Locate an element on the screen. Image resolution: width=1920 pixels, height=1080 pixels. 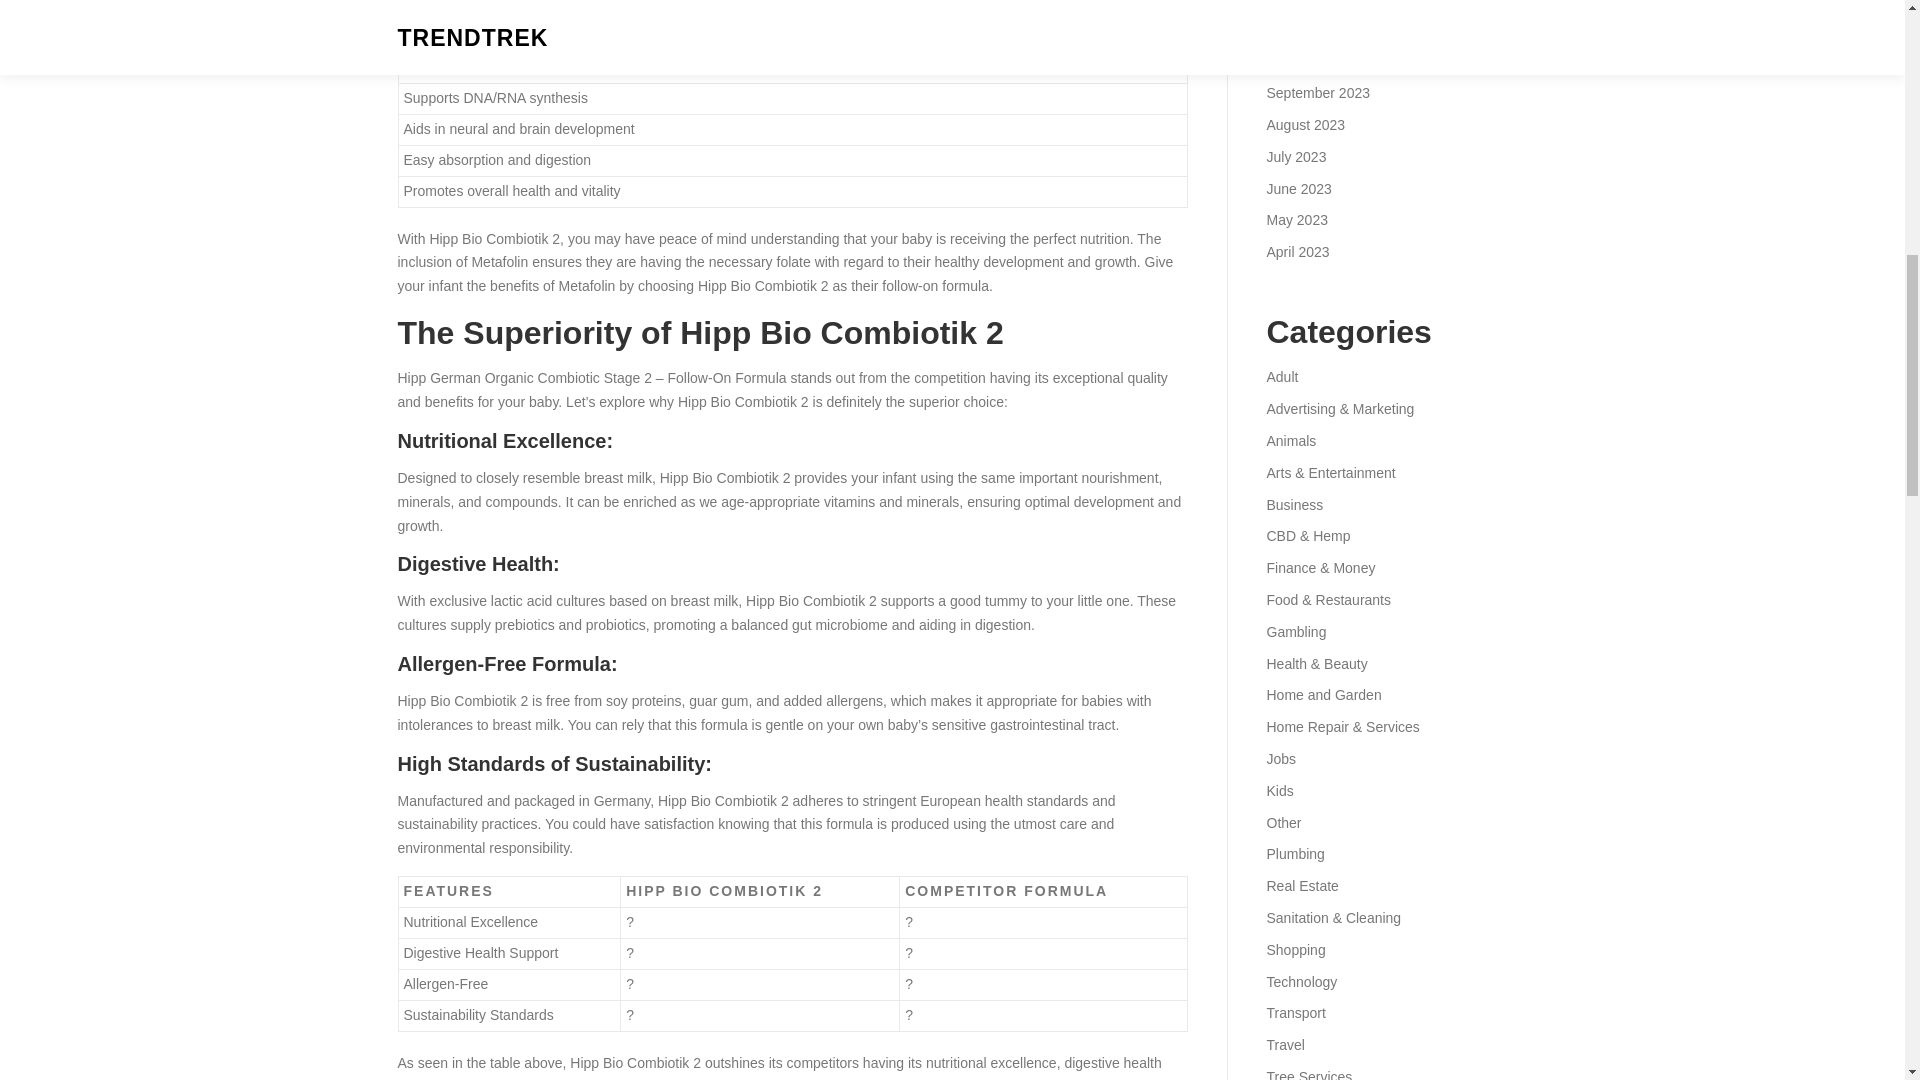
August 2023 is located at coordinates (1305, 124).